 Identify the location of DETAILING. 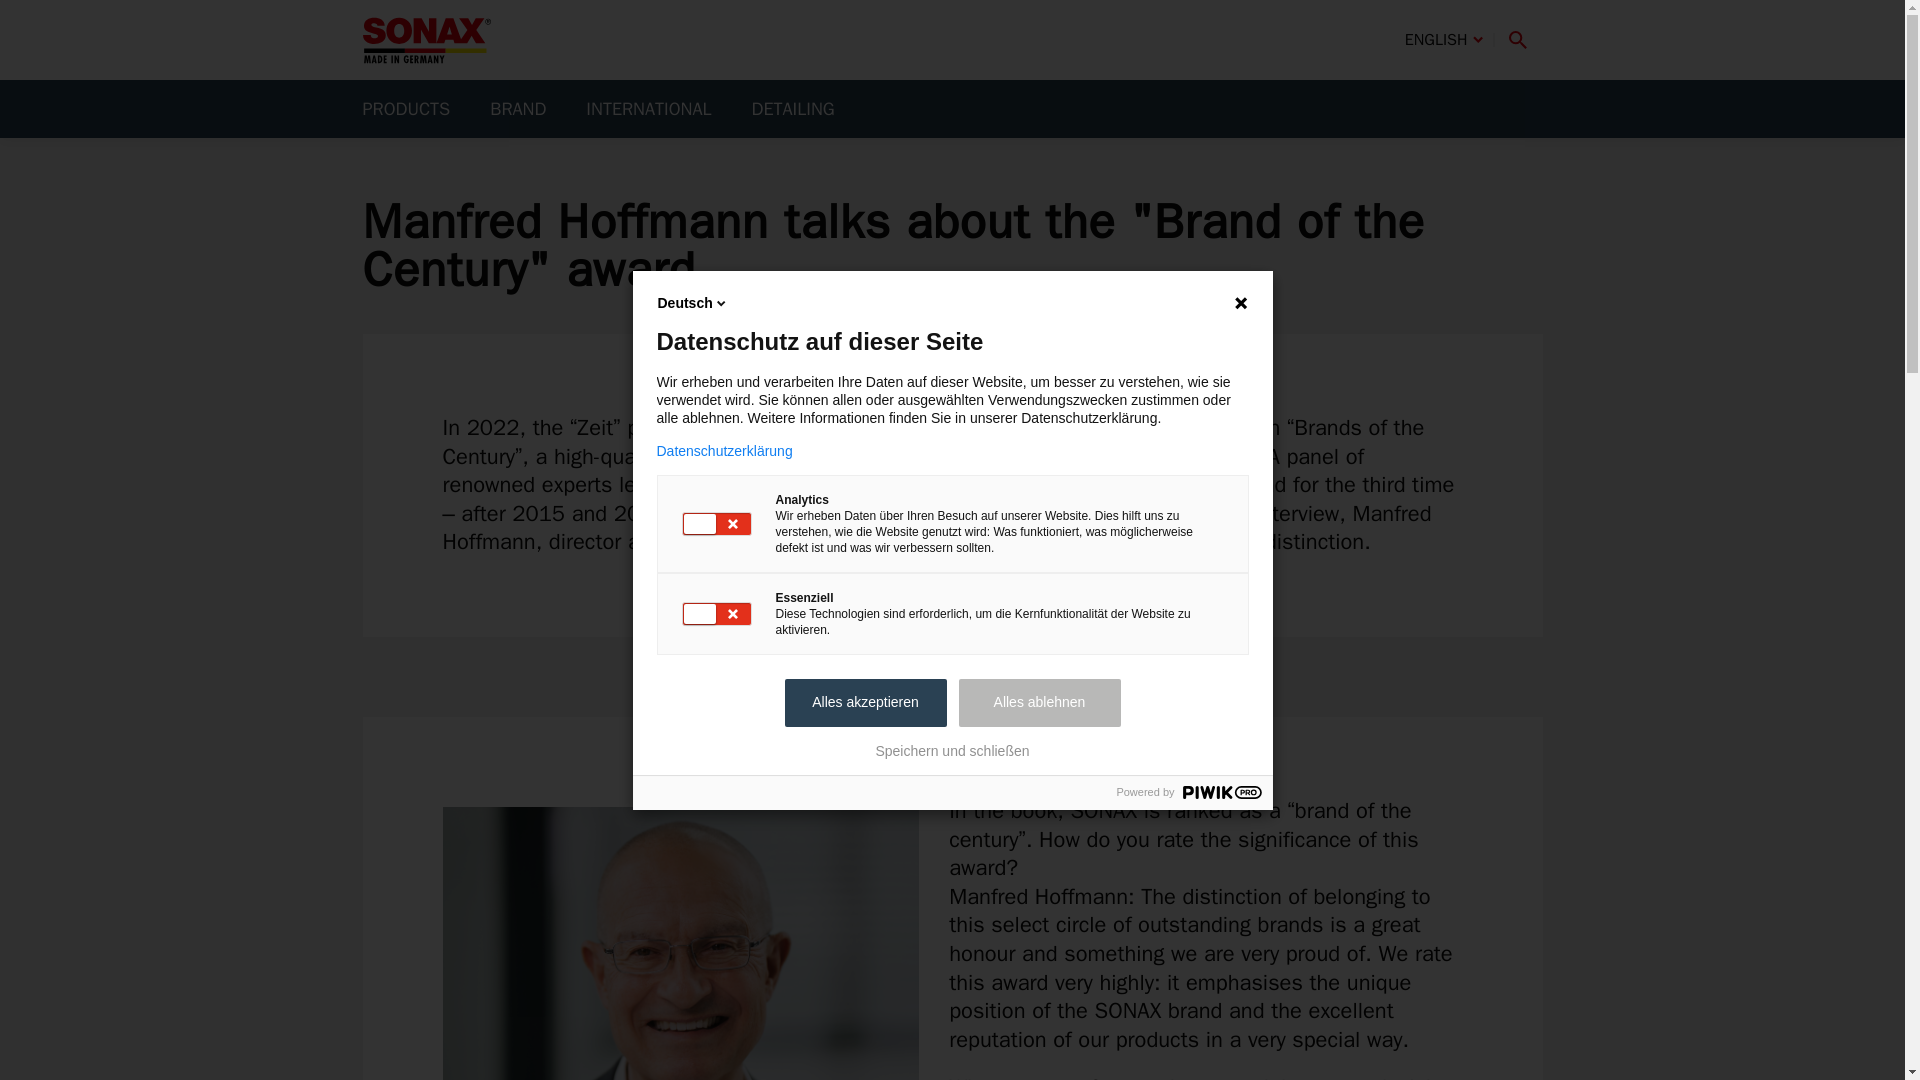
(792, 108).